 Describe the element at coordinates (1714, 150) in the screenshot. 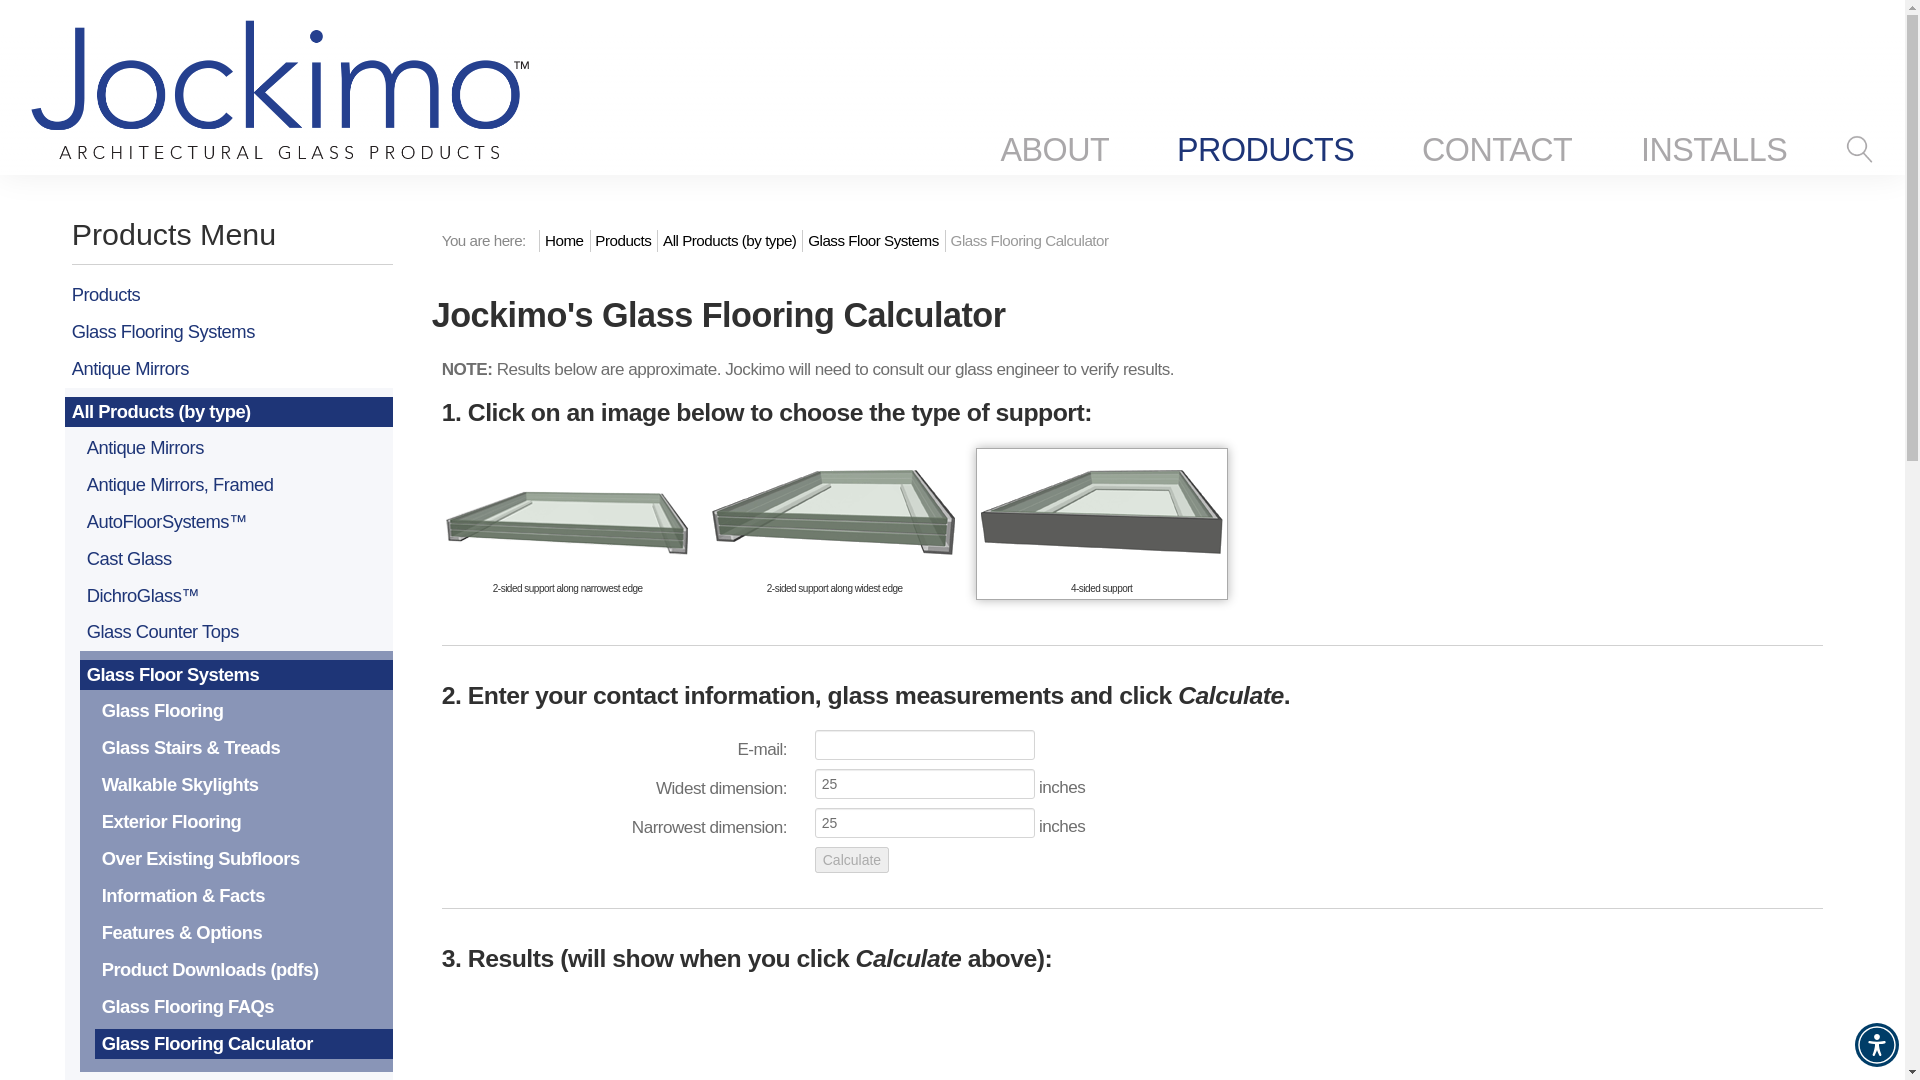

I see `INSTALLS` at that location.